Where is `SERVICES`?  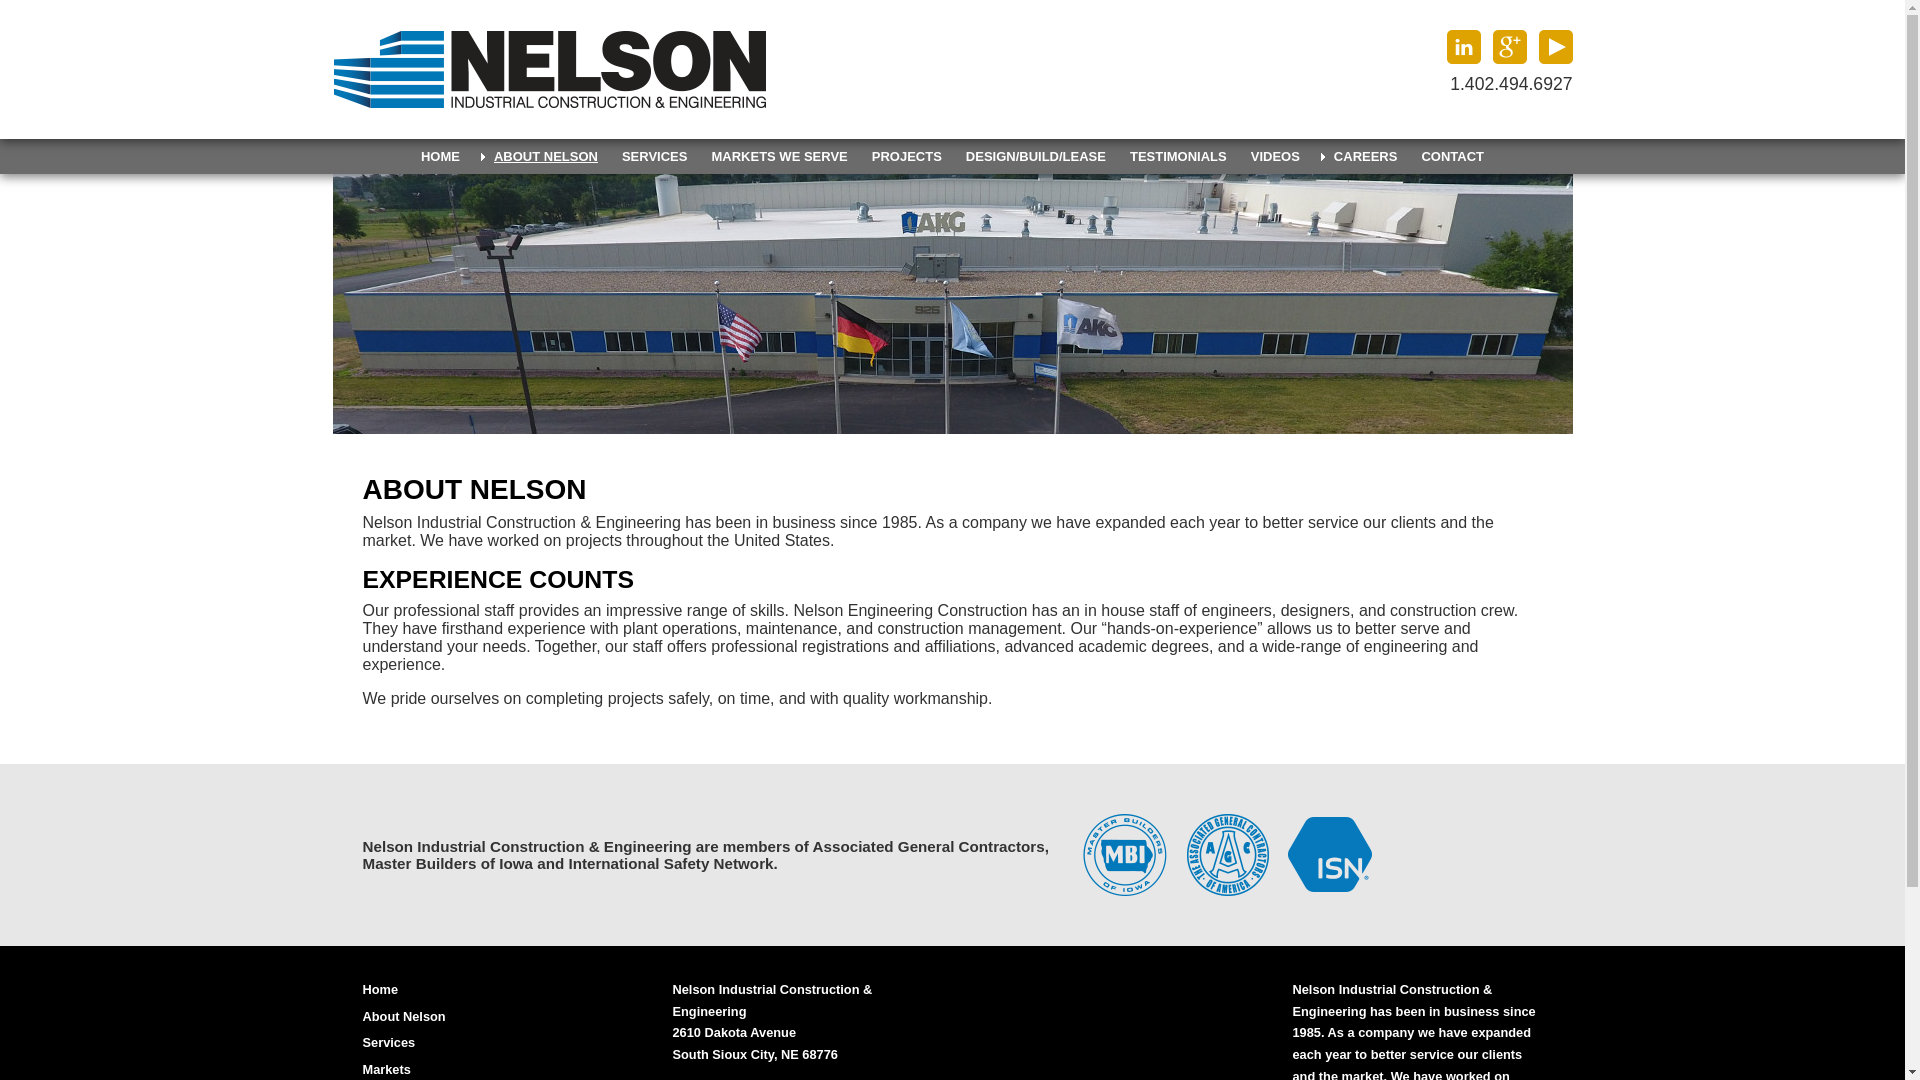
SERVICES is located at coordinates (655, 156).